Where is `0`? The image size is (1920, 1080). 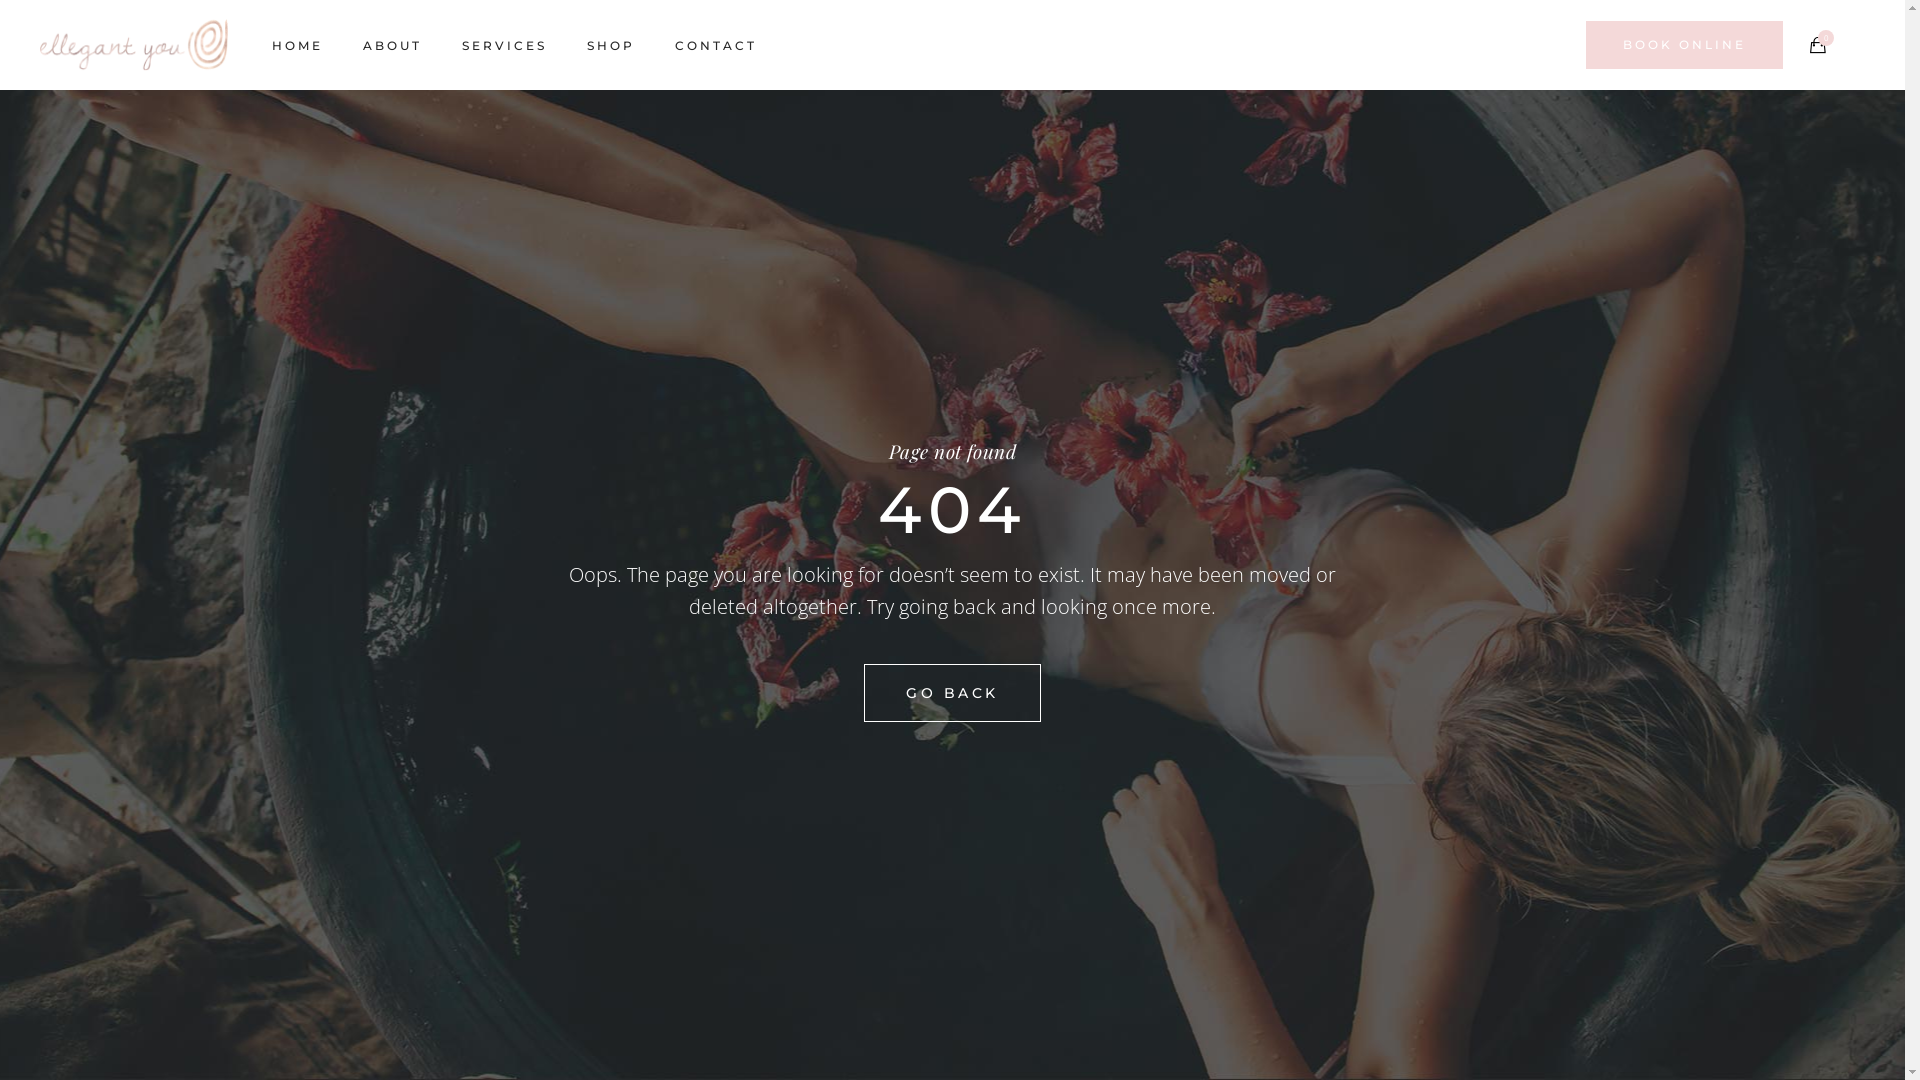 0 is located at coordinates (1818, 45).